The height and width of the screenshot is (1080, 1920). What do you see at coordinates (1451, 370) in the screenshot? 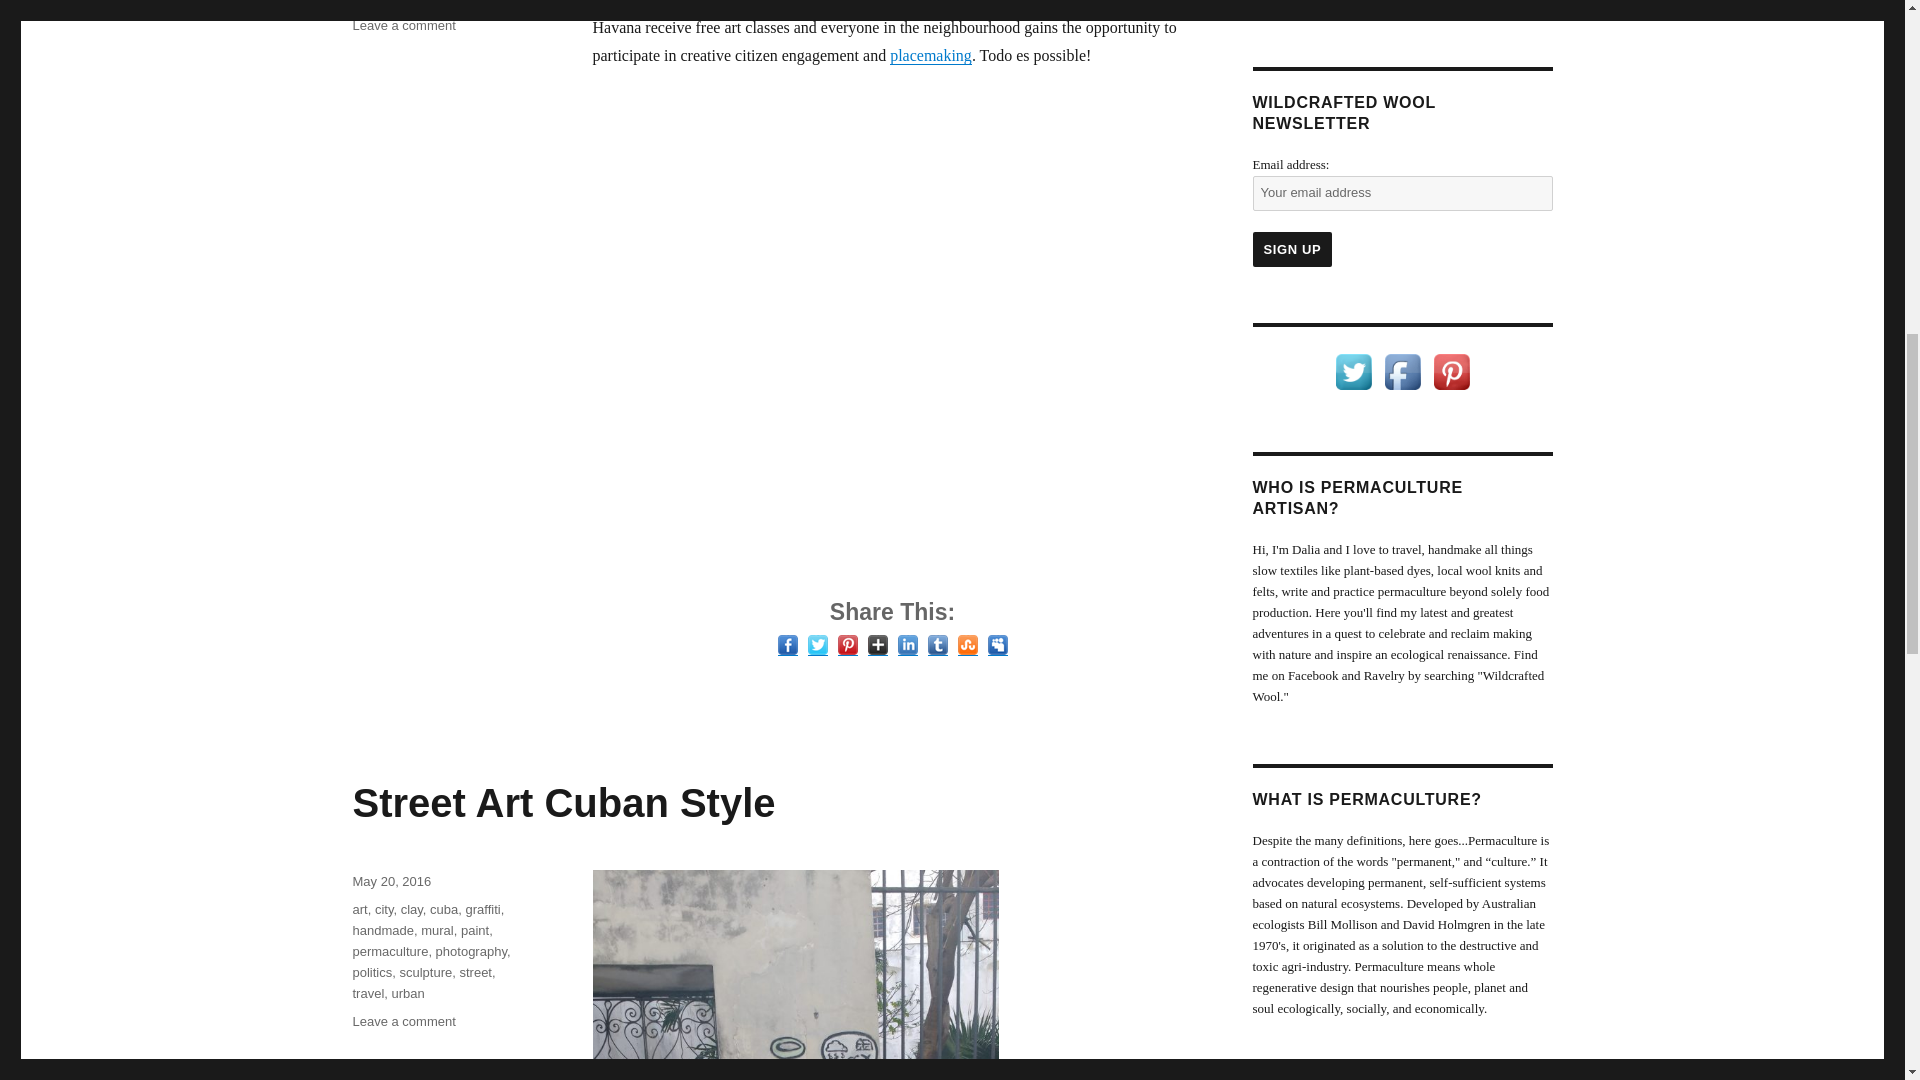
I see `Visit Us On Pinterest` at bounding box center [1451, 370].